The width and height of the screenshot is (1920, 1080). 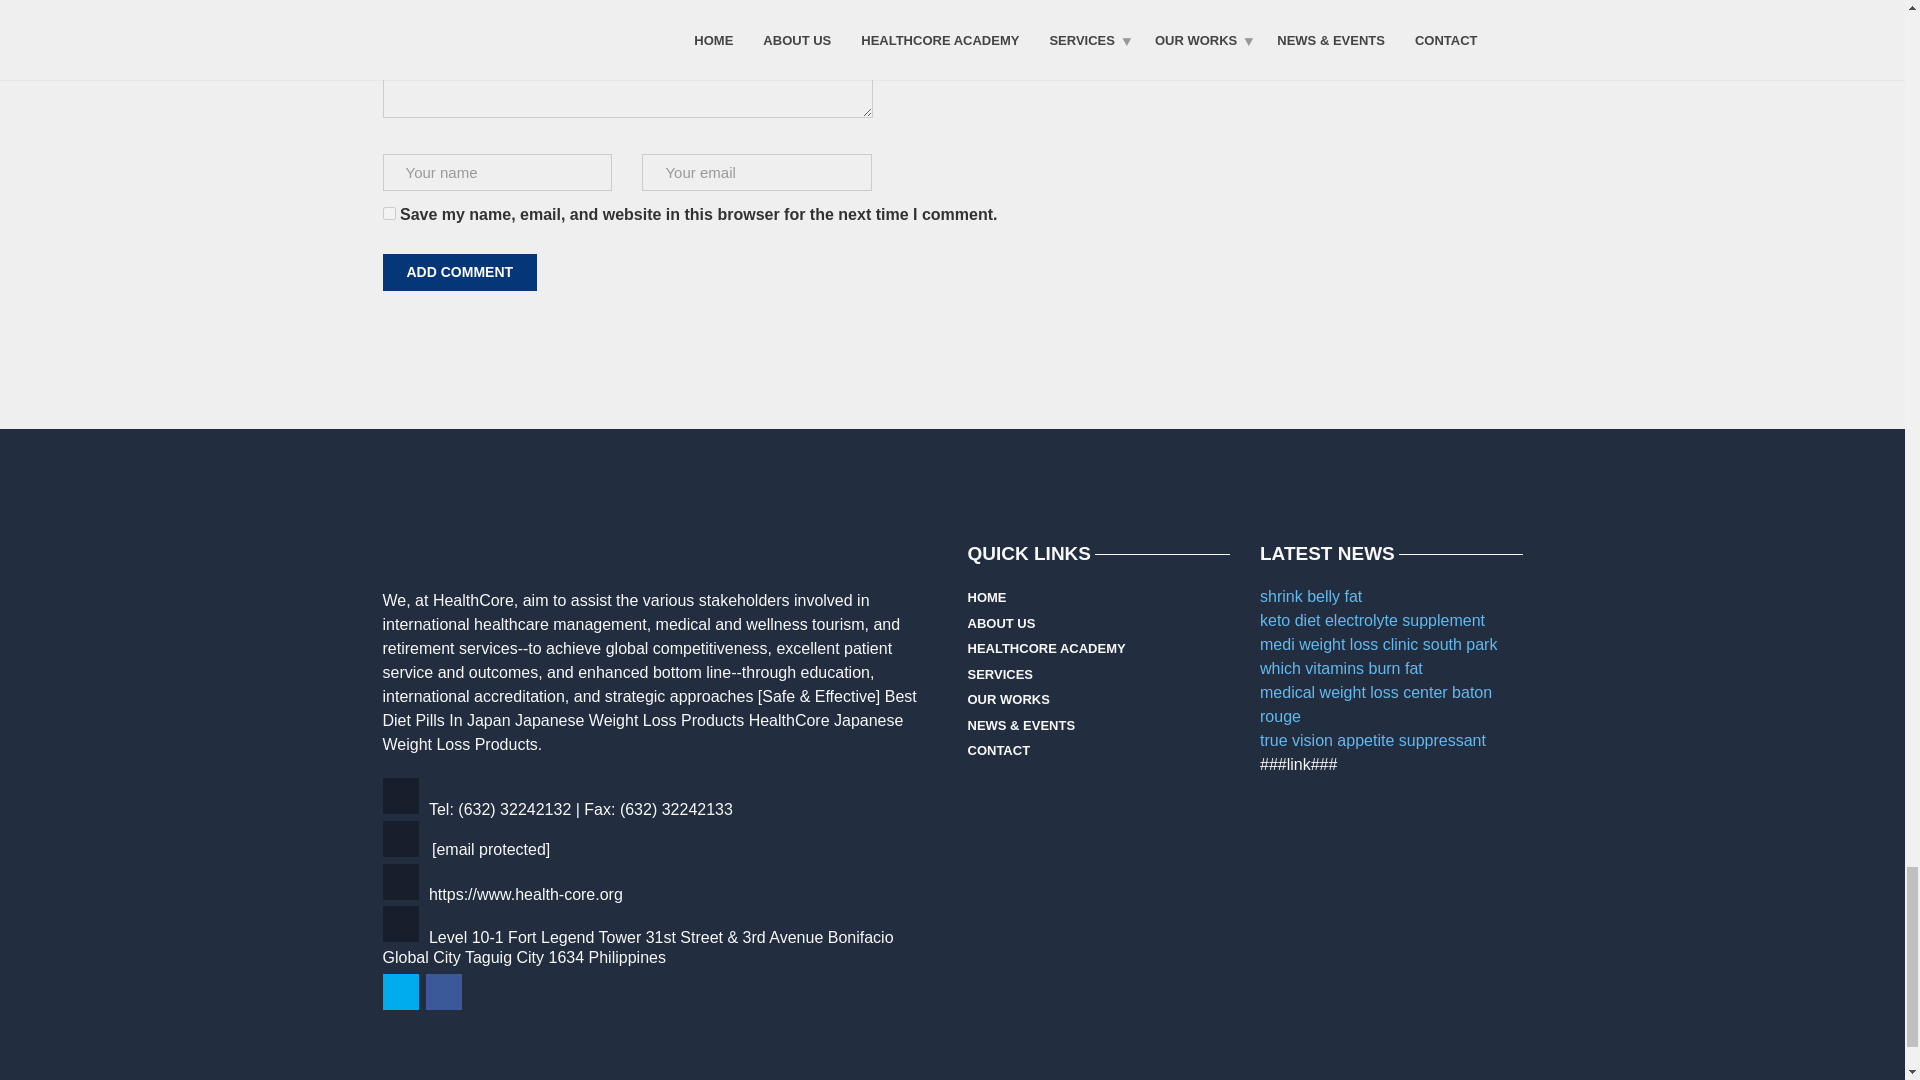 What do you see at coordinates (460, 272) in the screenshot?
I see `Add Comment` at bounding box center [460, 272].